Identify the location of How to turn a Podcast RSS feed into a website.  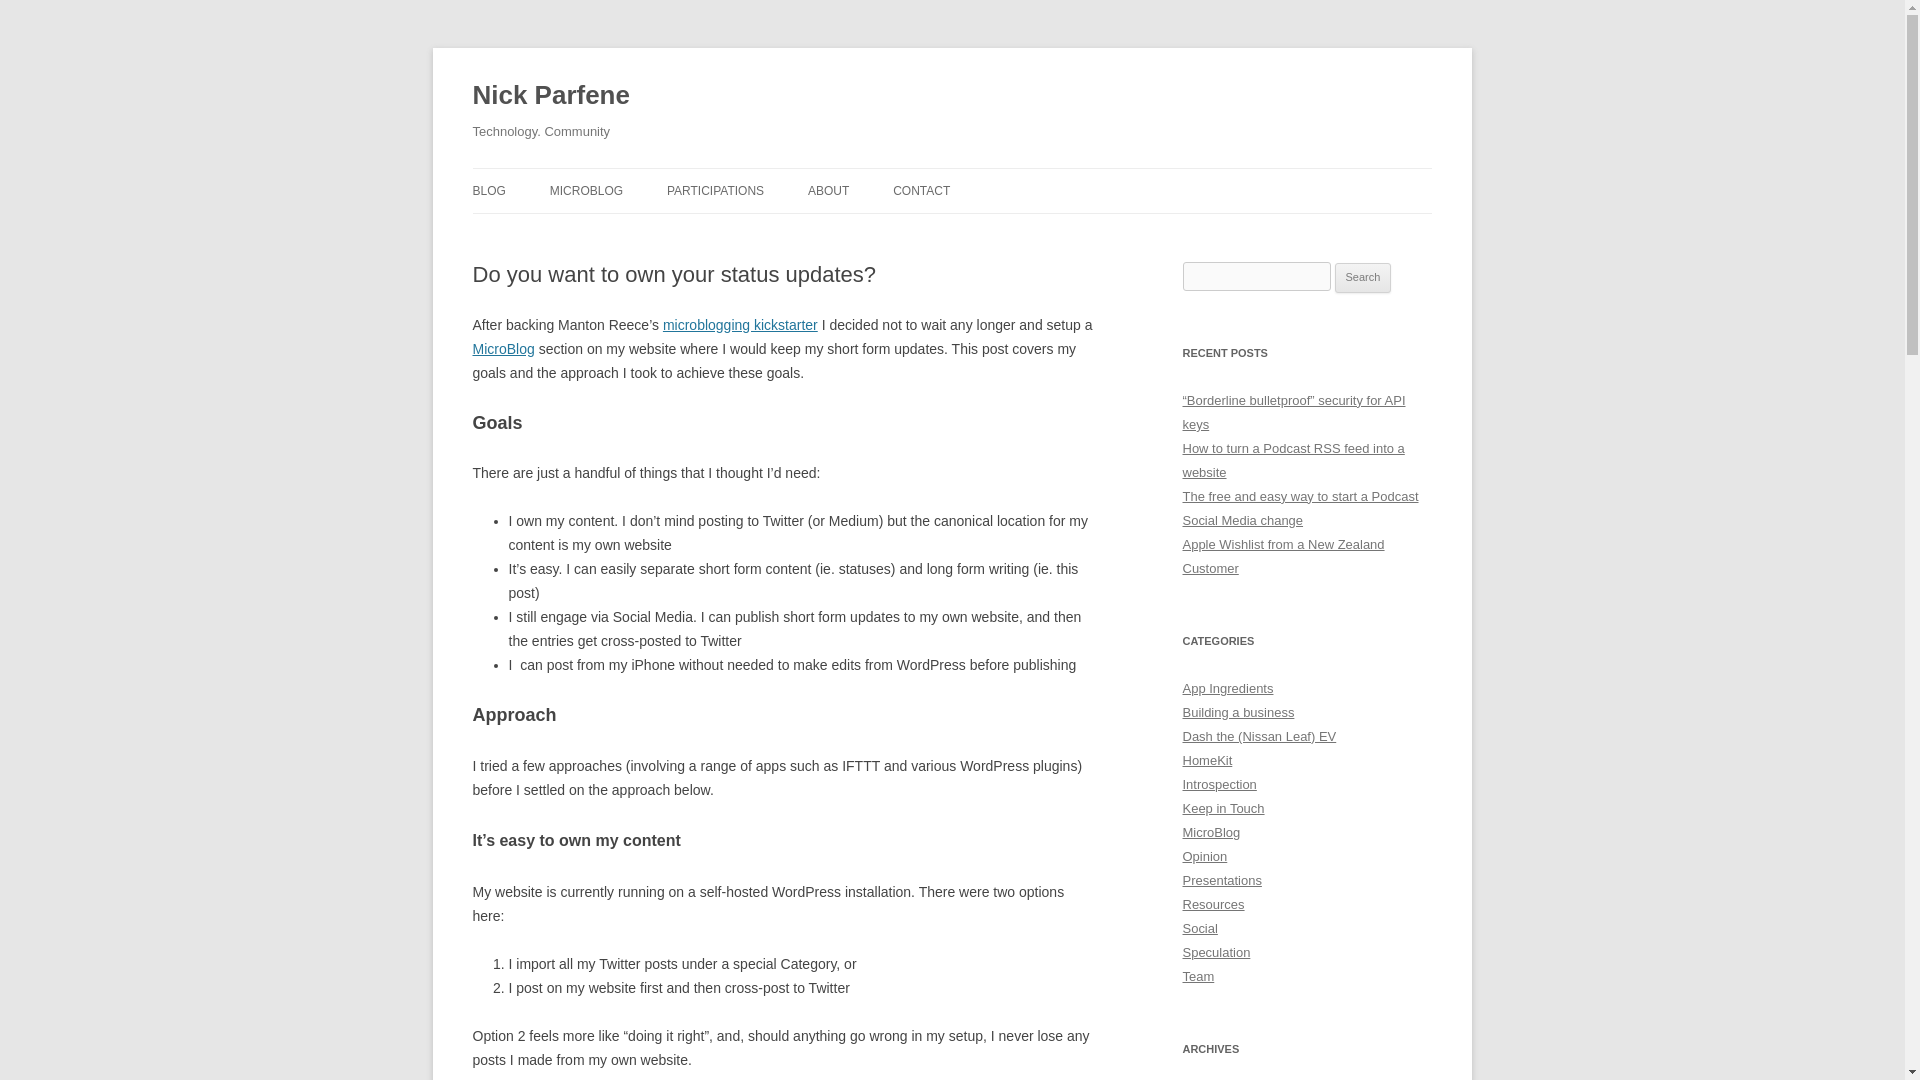
(1292, 460).